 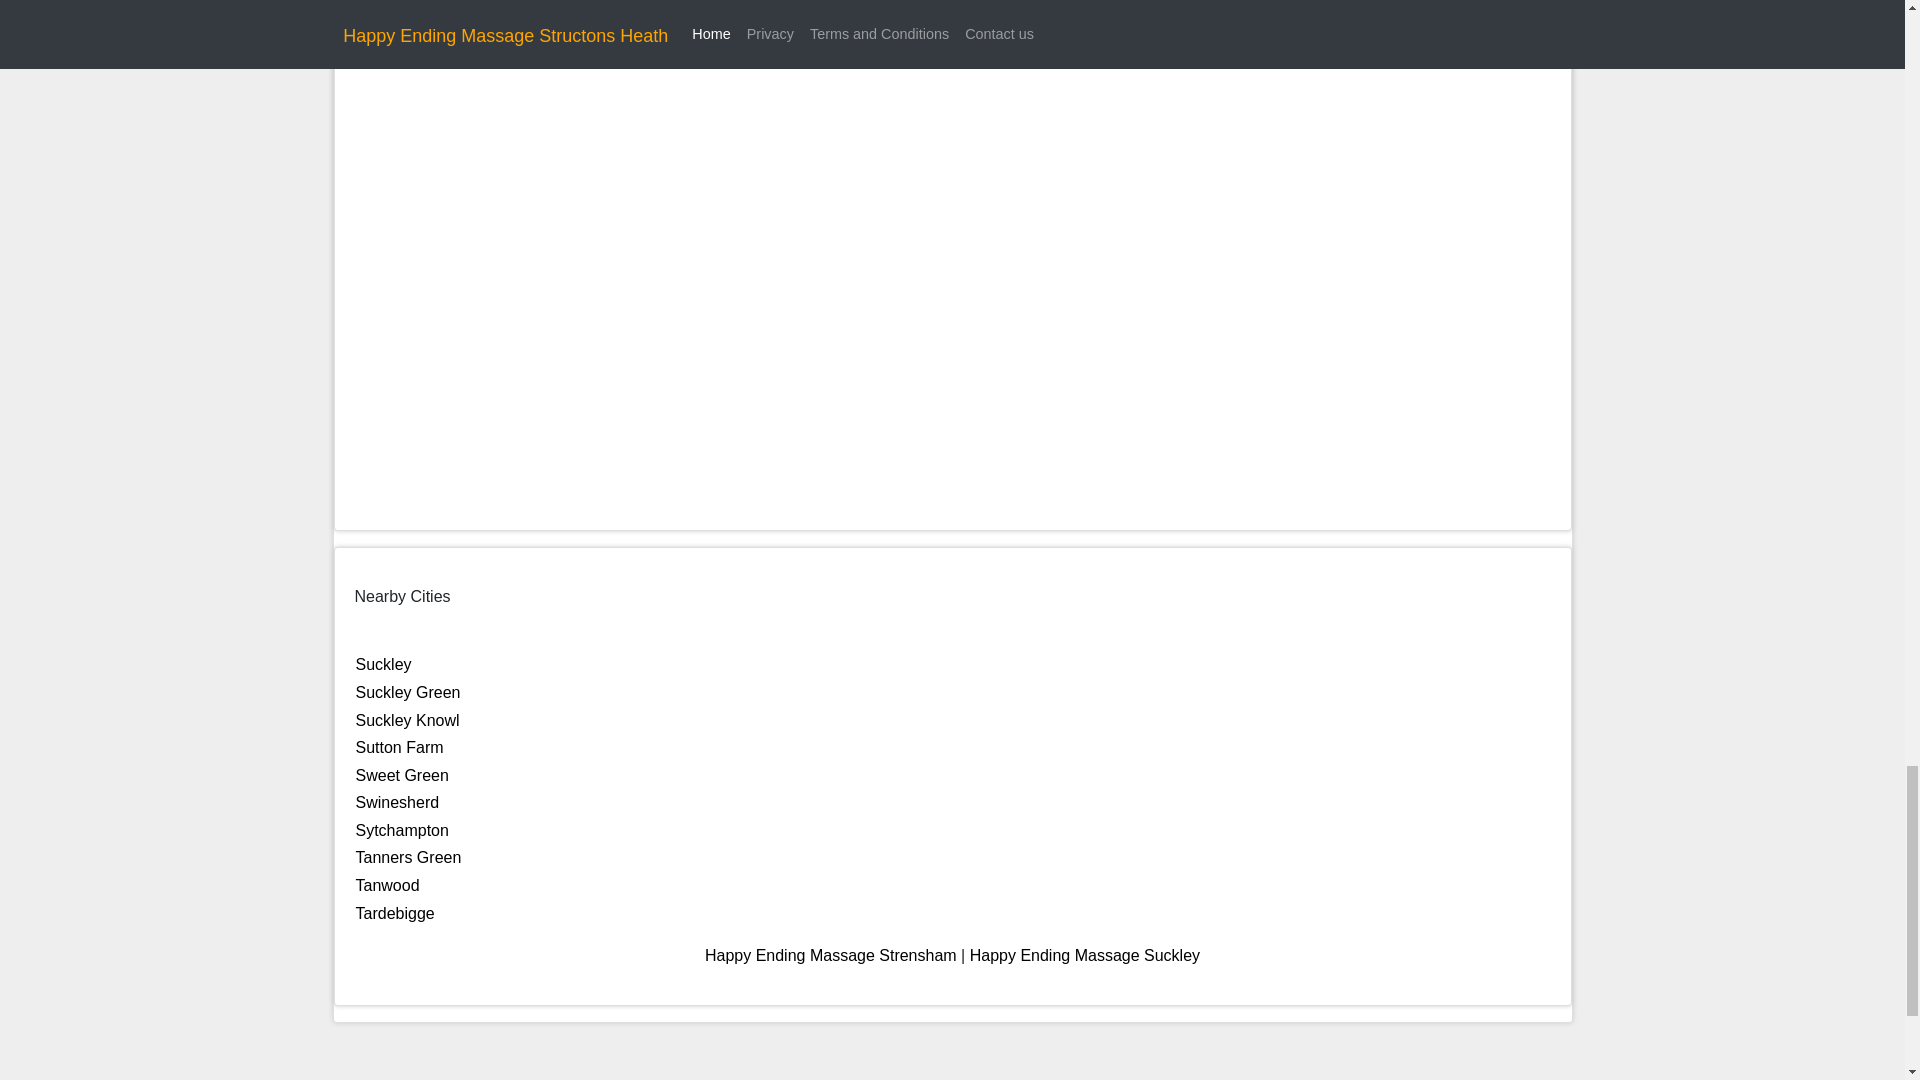 What do you see at coordinates (397, 802) in the screenshot?
I see `Swinesherd` at bounding box center [397, 802].